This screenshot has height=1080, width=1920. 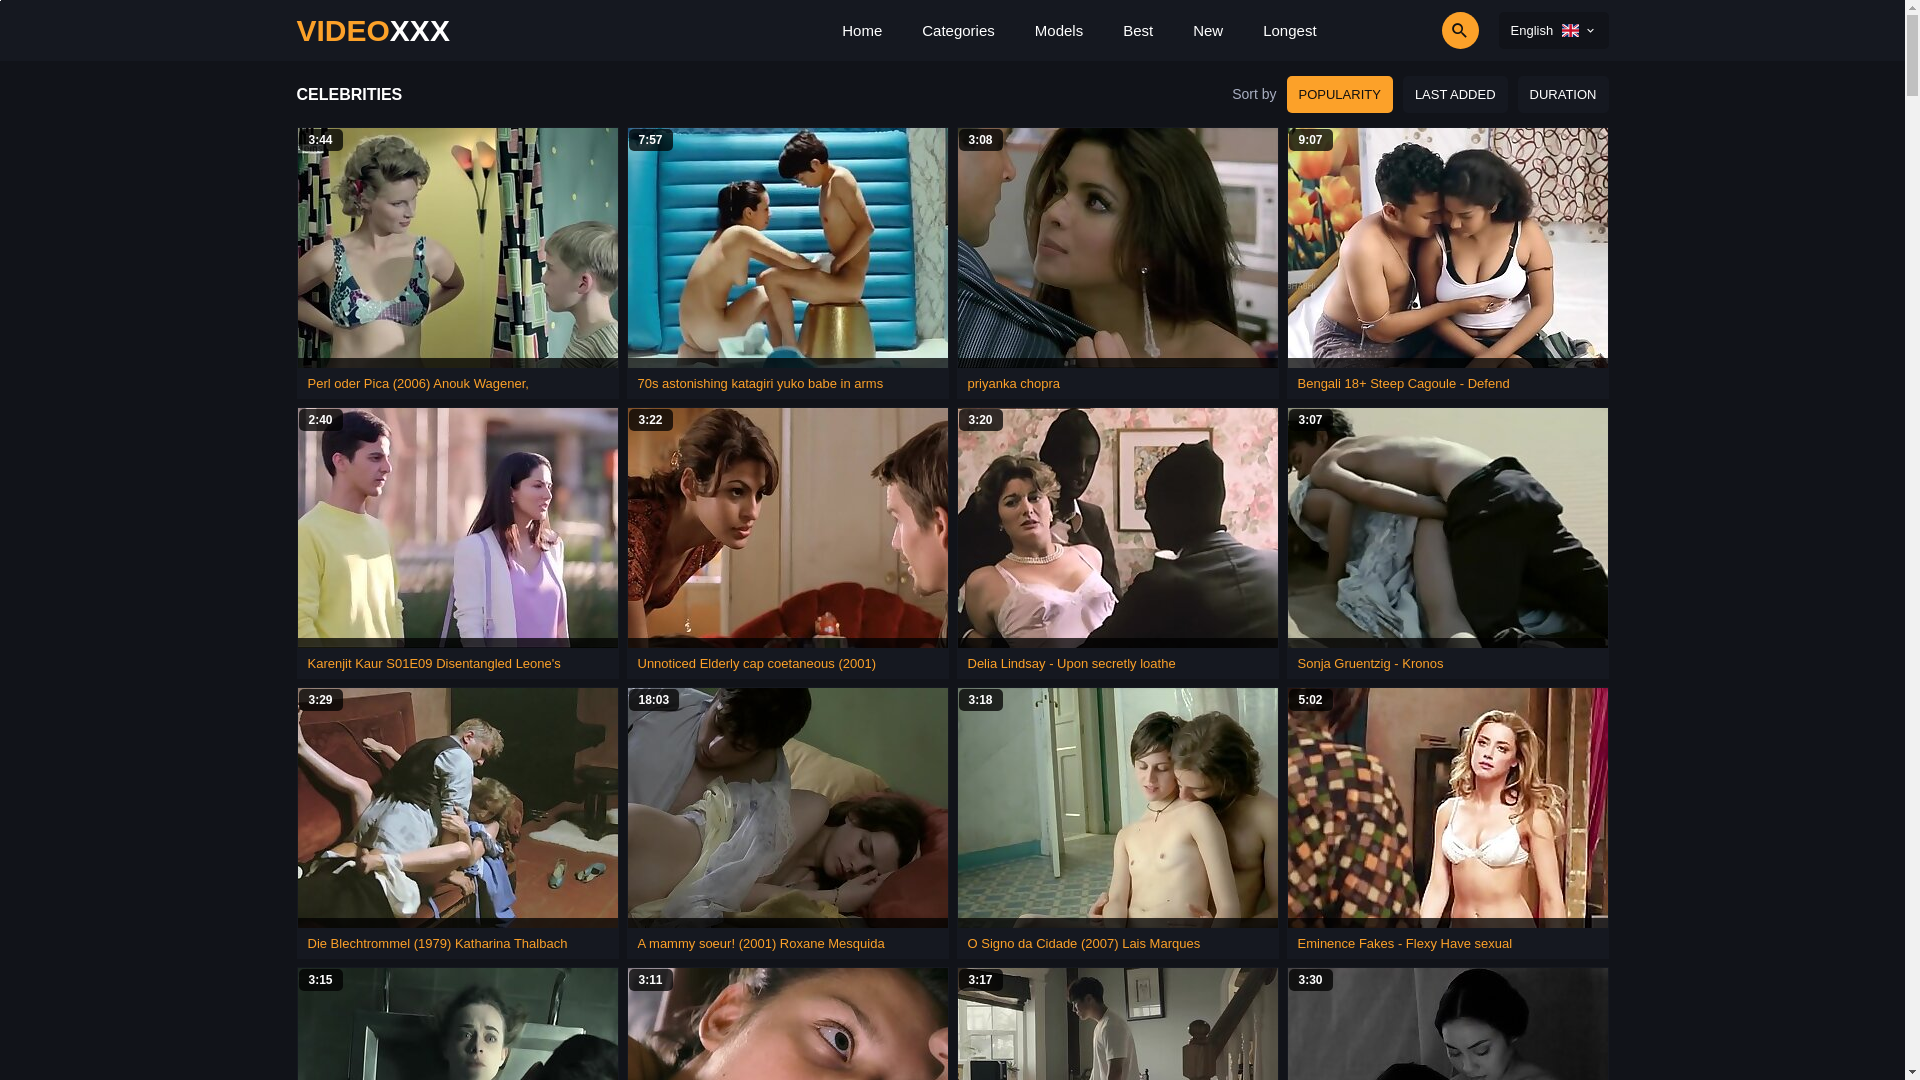 I want to click on VIDEOXXX, so click(x=372, y=30).